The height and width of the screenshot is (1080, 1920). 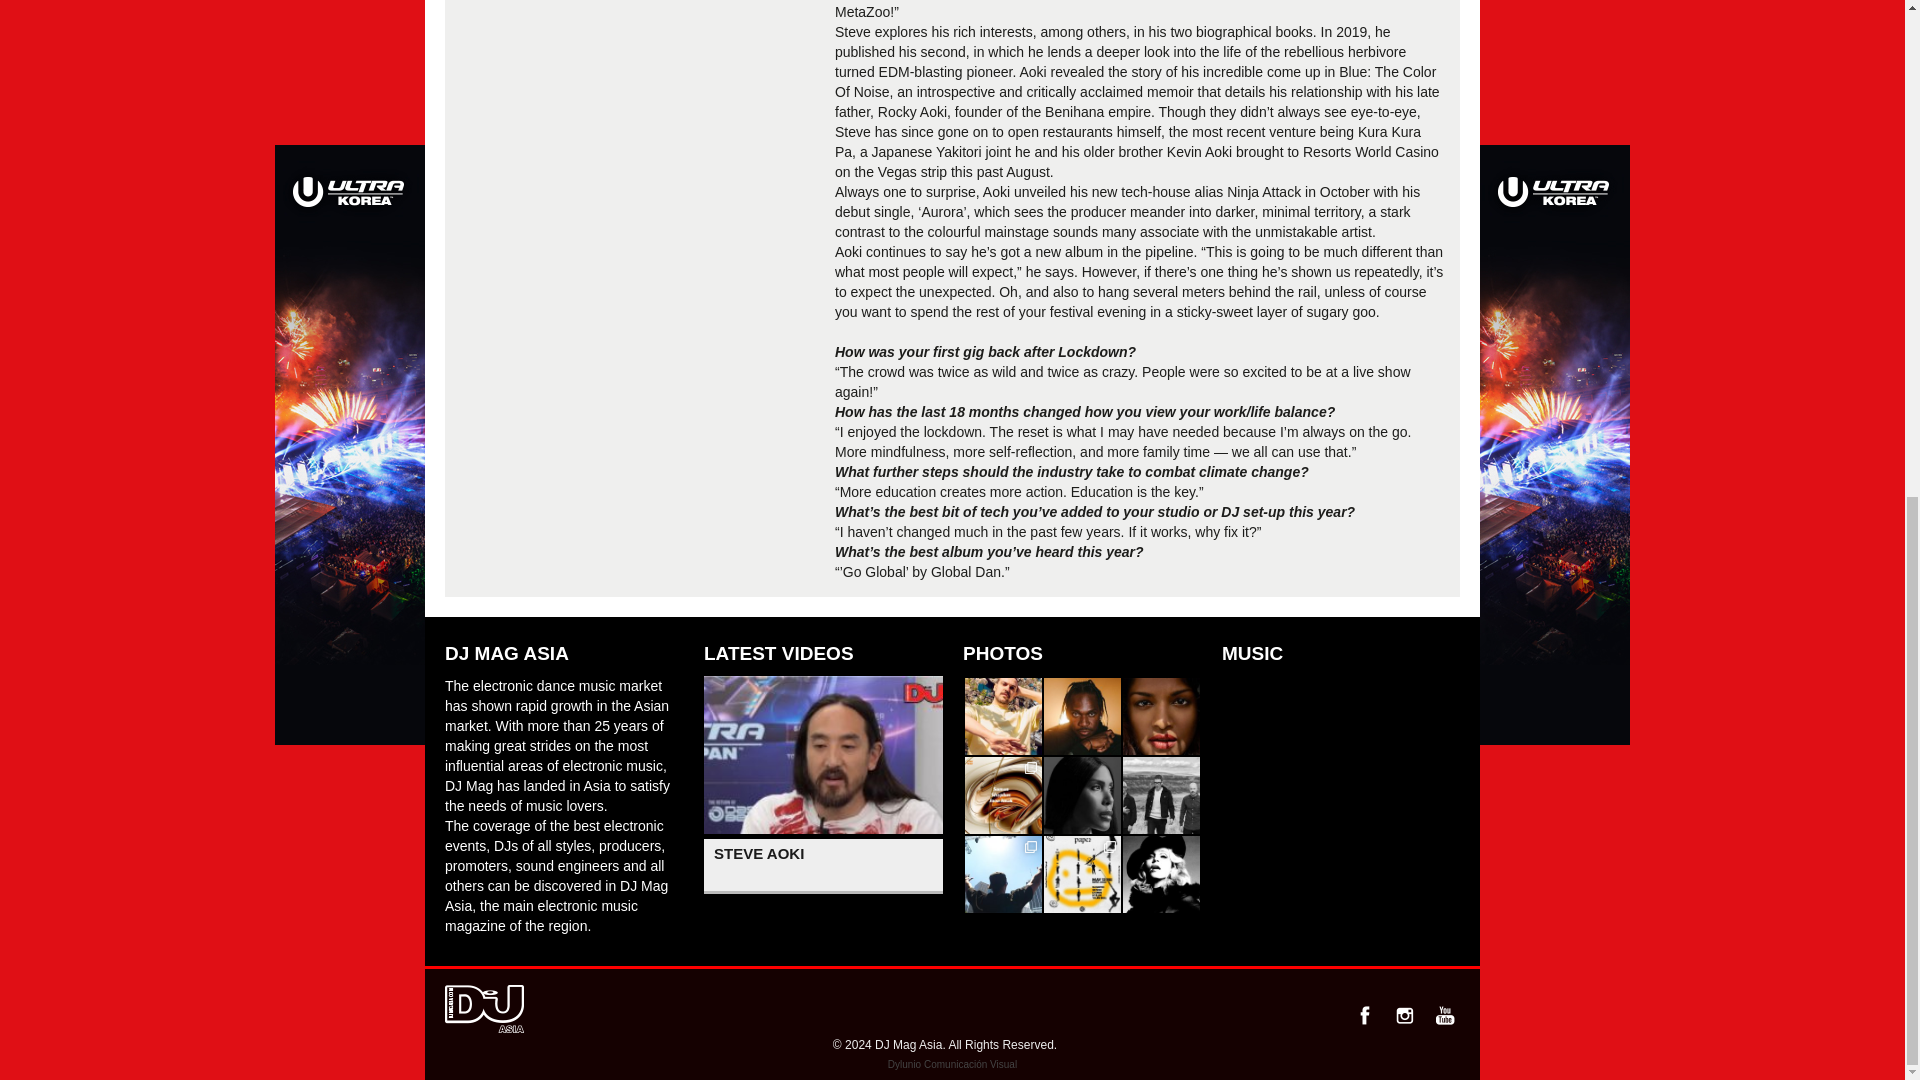 What do you see at coordinates (1444, 1015) in the screenshot?
I see `youtube` at bounding box center [1444, 1015].